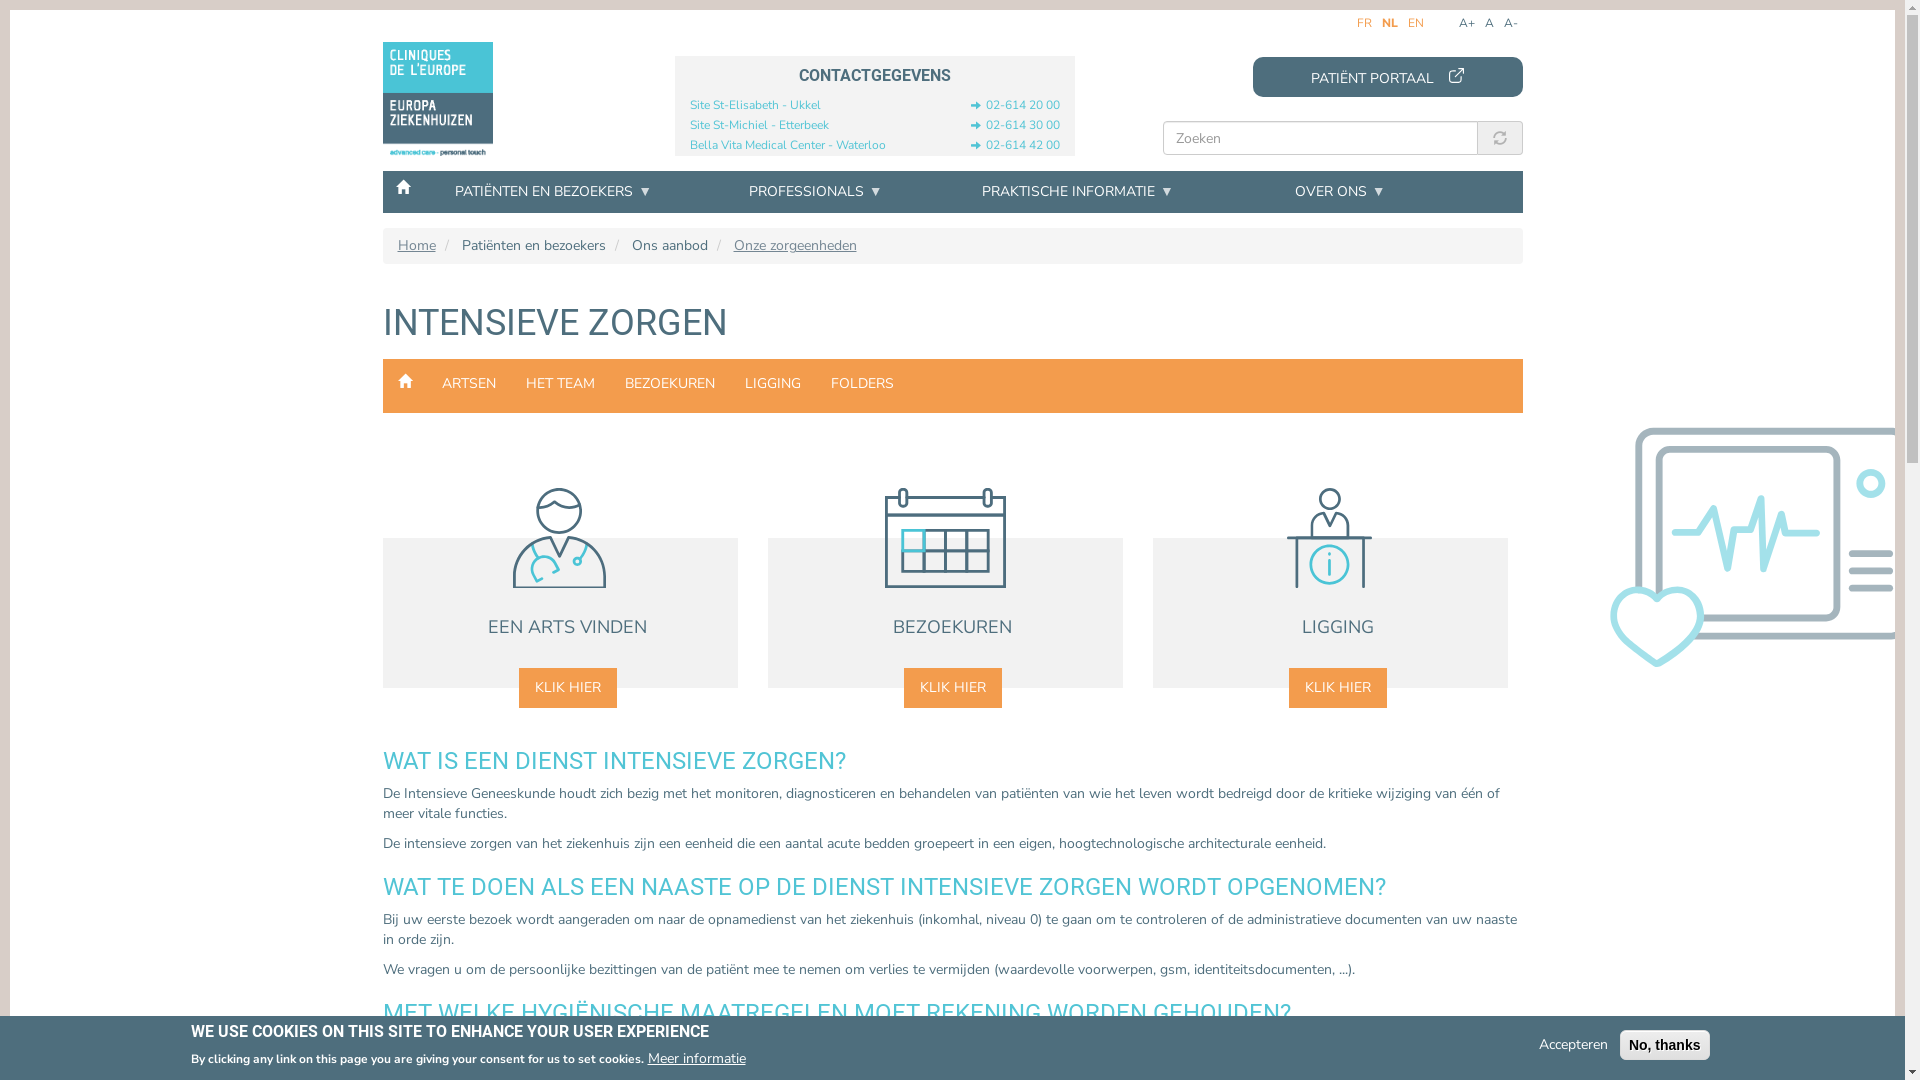 The image size is (1920, 1080). I want to click on Overslaan en naar de inhoud gaan, so click(10, 16).